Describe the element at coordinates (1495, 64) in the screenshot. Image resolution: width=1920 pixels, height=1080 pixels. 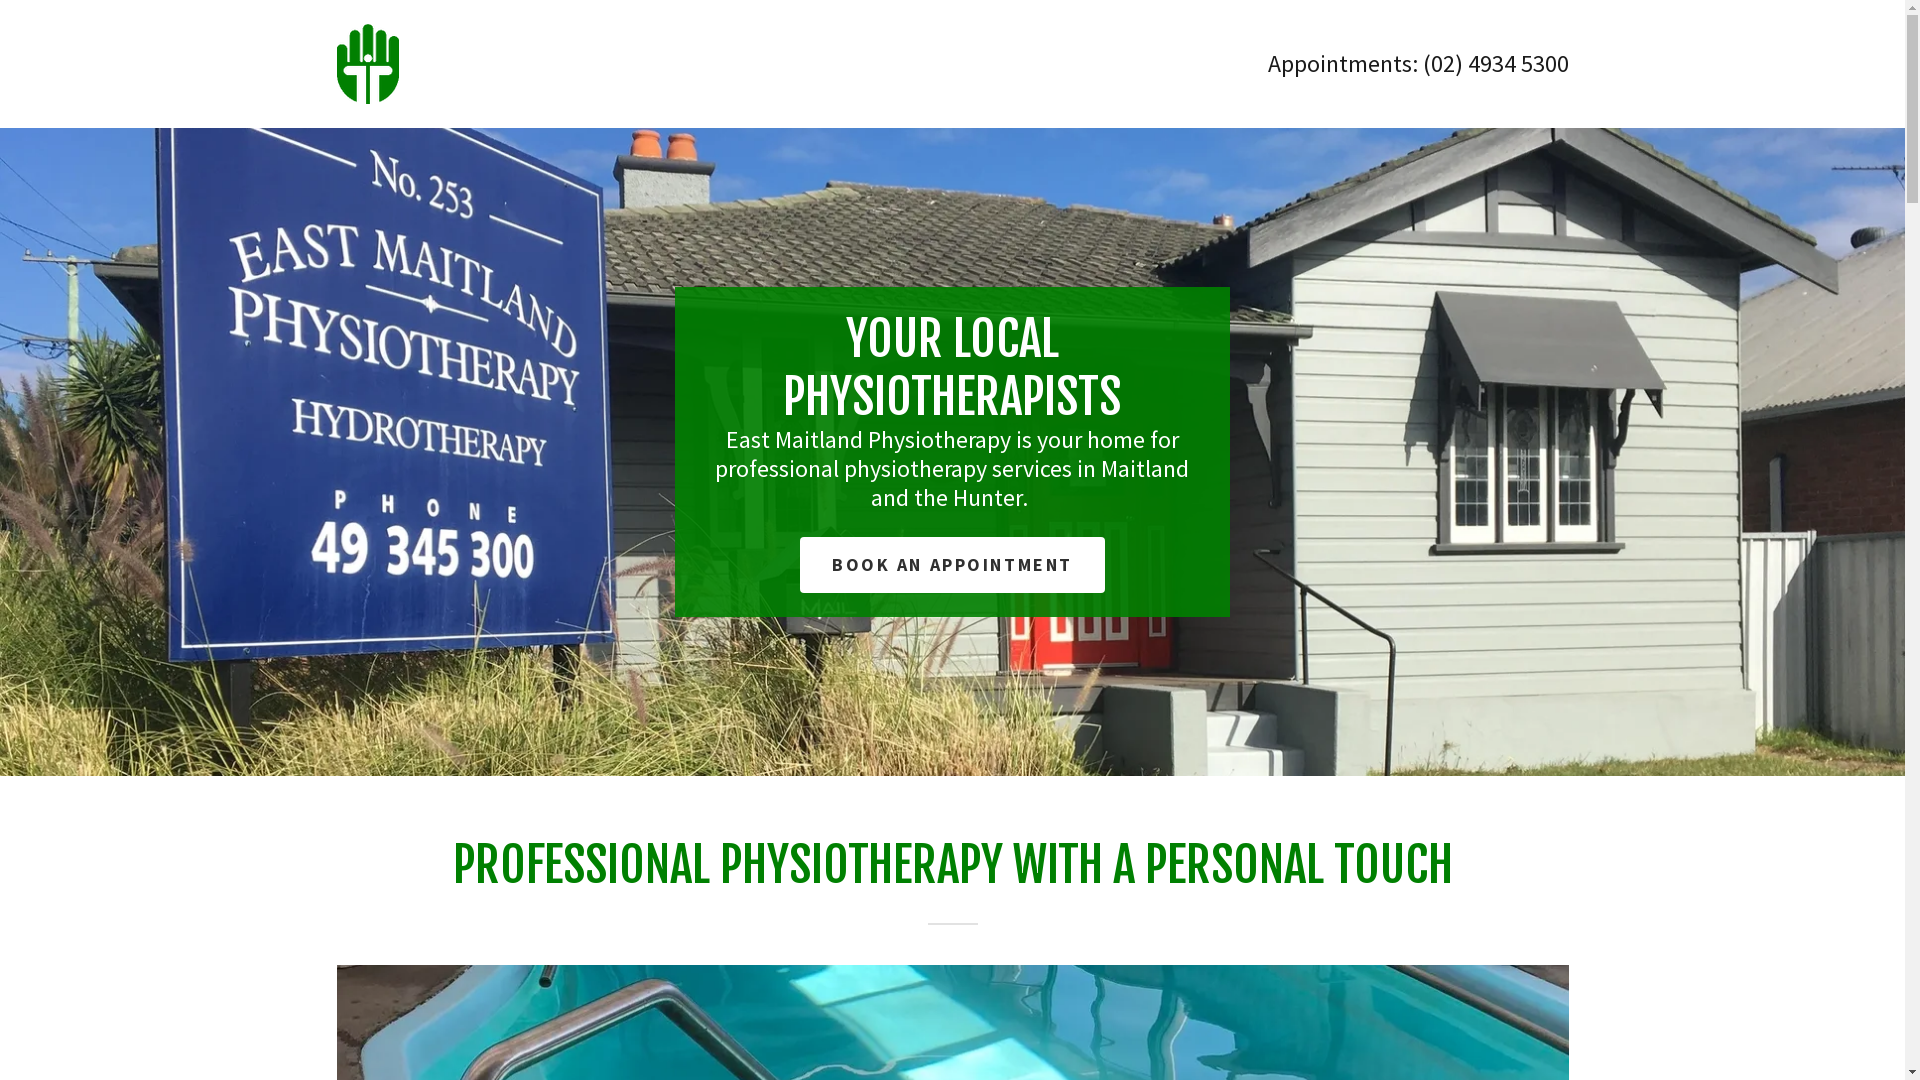
I see `(02) 4934 5300` at that location.